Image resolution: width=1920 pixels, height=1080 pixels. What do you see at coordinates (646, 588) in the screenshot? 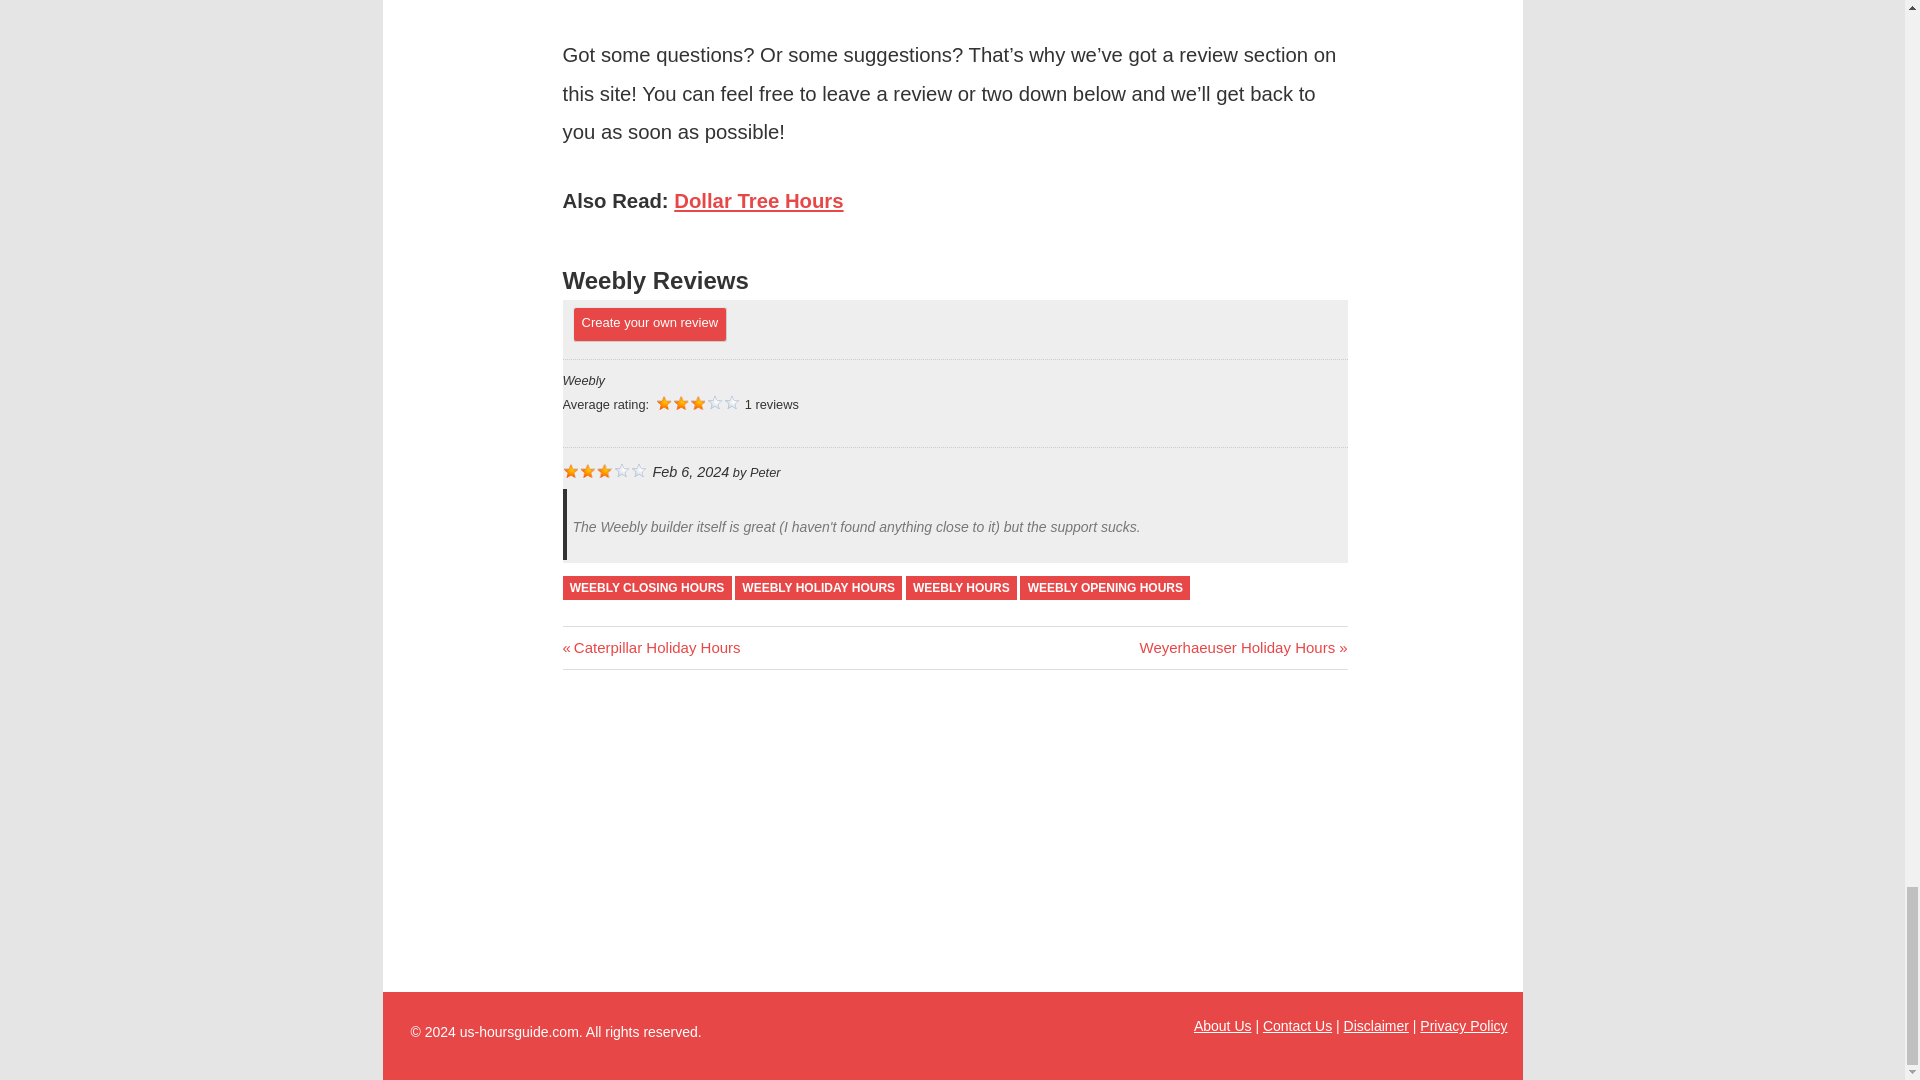
I see `WEEBLY CLOSING HOURS` at bounding box center [646, 588].